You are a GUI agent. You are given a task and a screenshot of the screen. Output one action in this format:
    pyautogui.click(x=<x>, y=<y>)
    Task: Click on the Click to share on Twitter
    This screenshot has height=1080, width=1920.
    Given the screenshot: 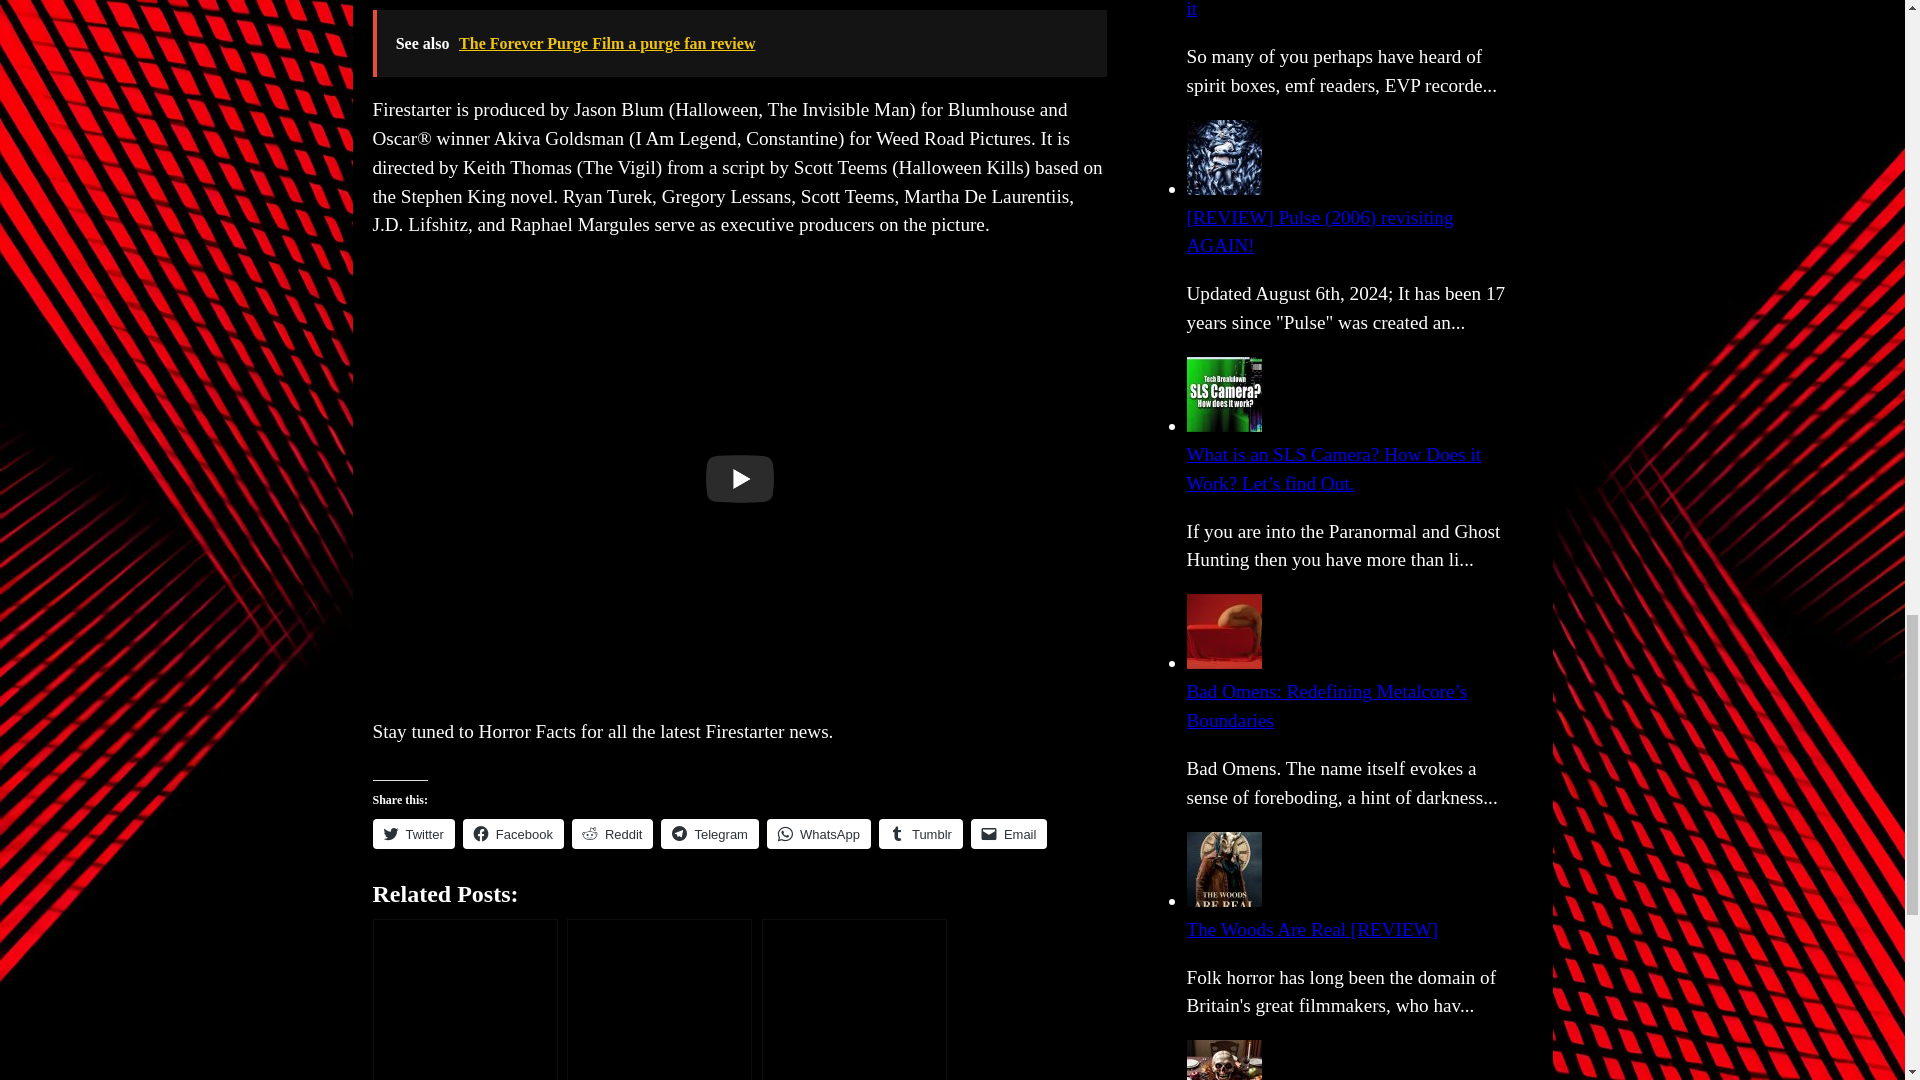 What is the action you would take?
    pyautogui.click(x=412, y=833)
    